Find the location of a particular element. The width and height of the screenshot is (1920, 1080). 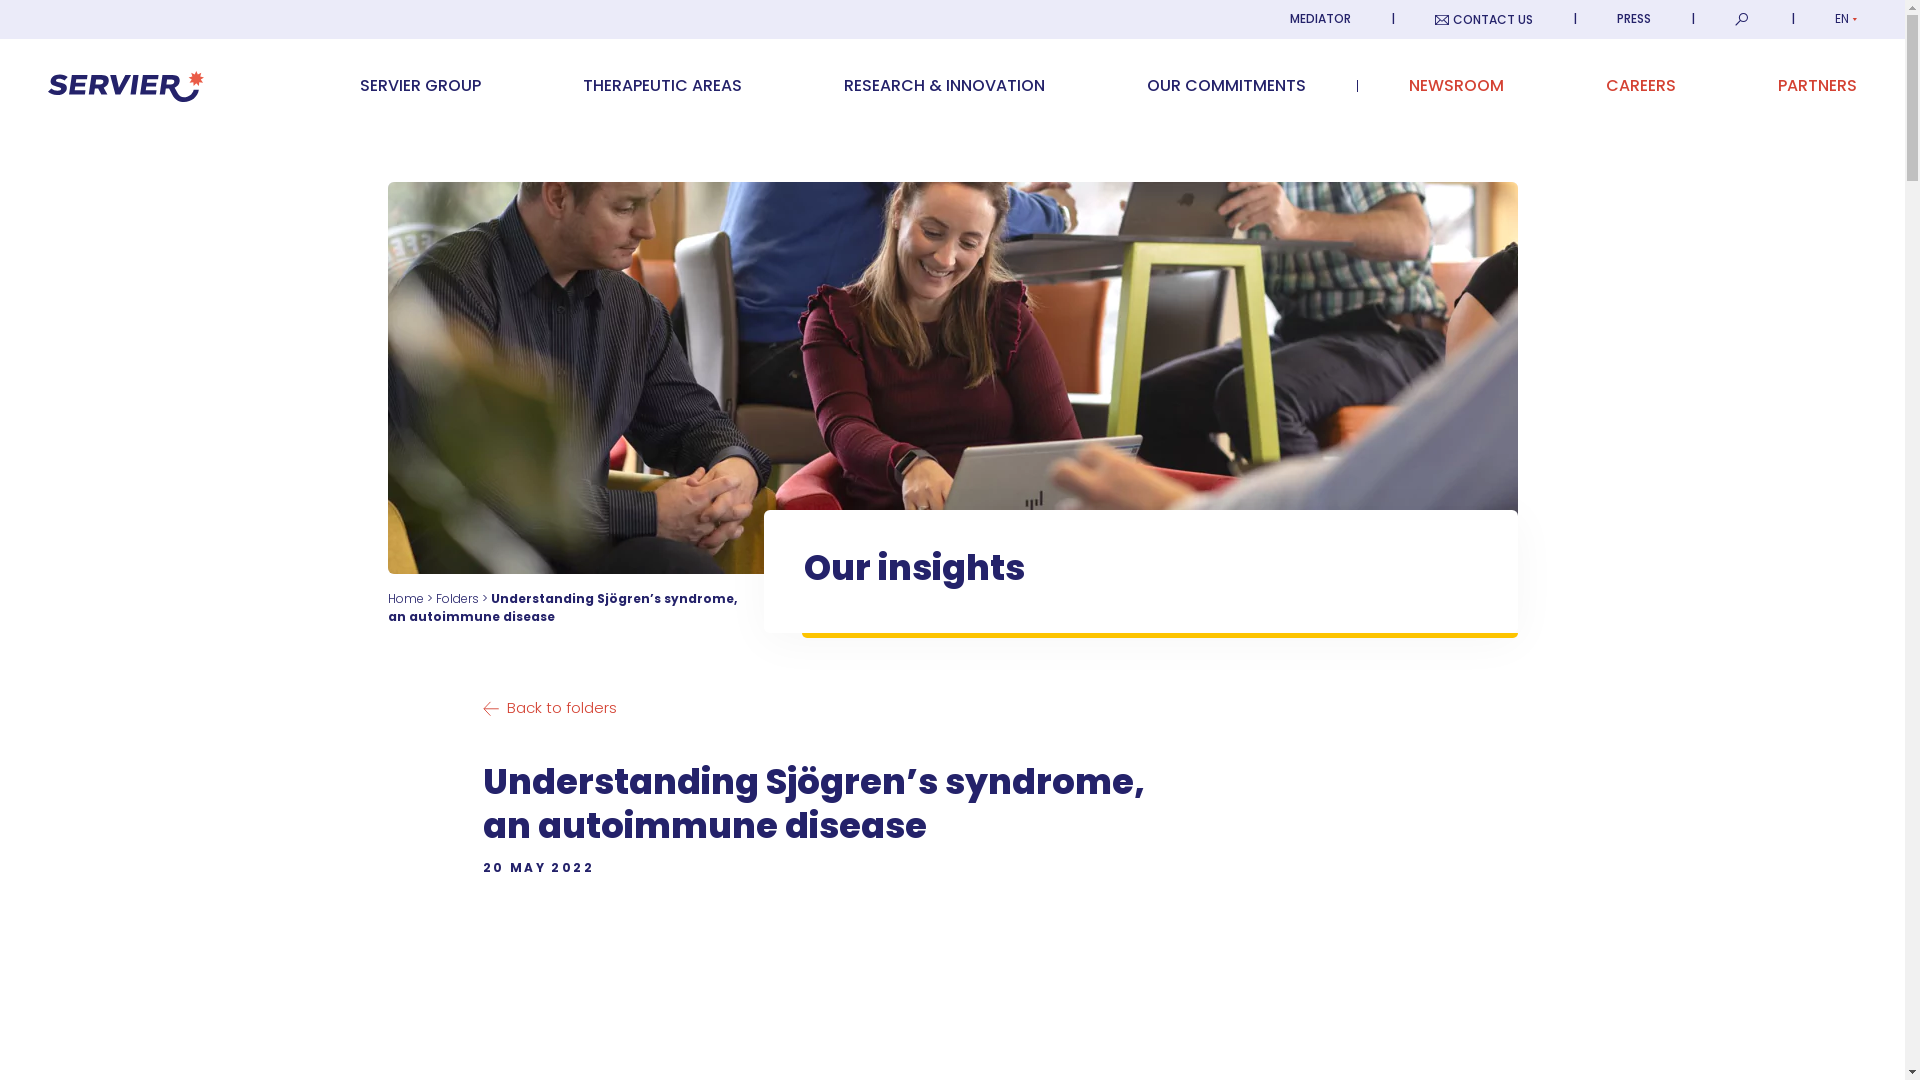

Discover the Servier Group is located at coordinates (420, 85).